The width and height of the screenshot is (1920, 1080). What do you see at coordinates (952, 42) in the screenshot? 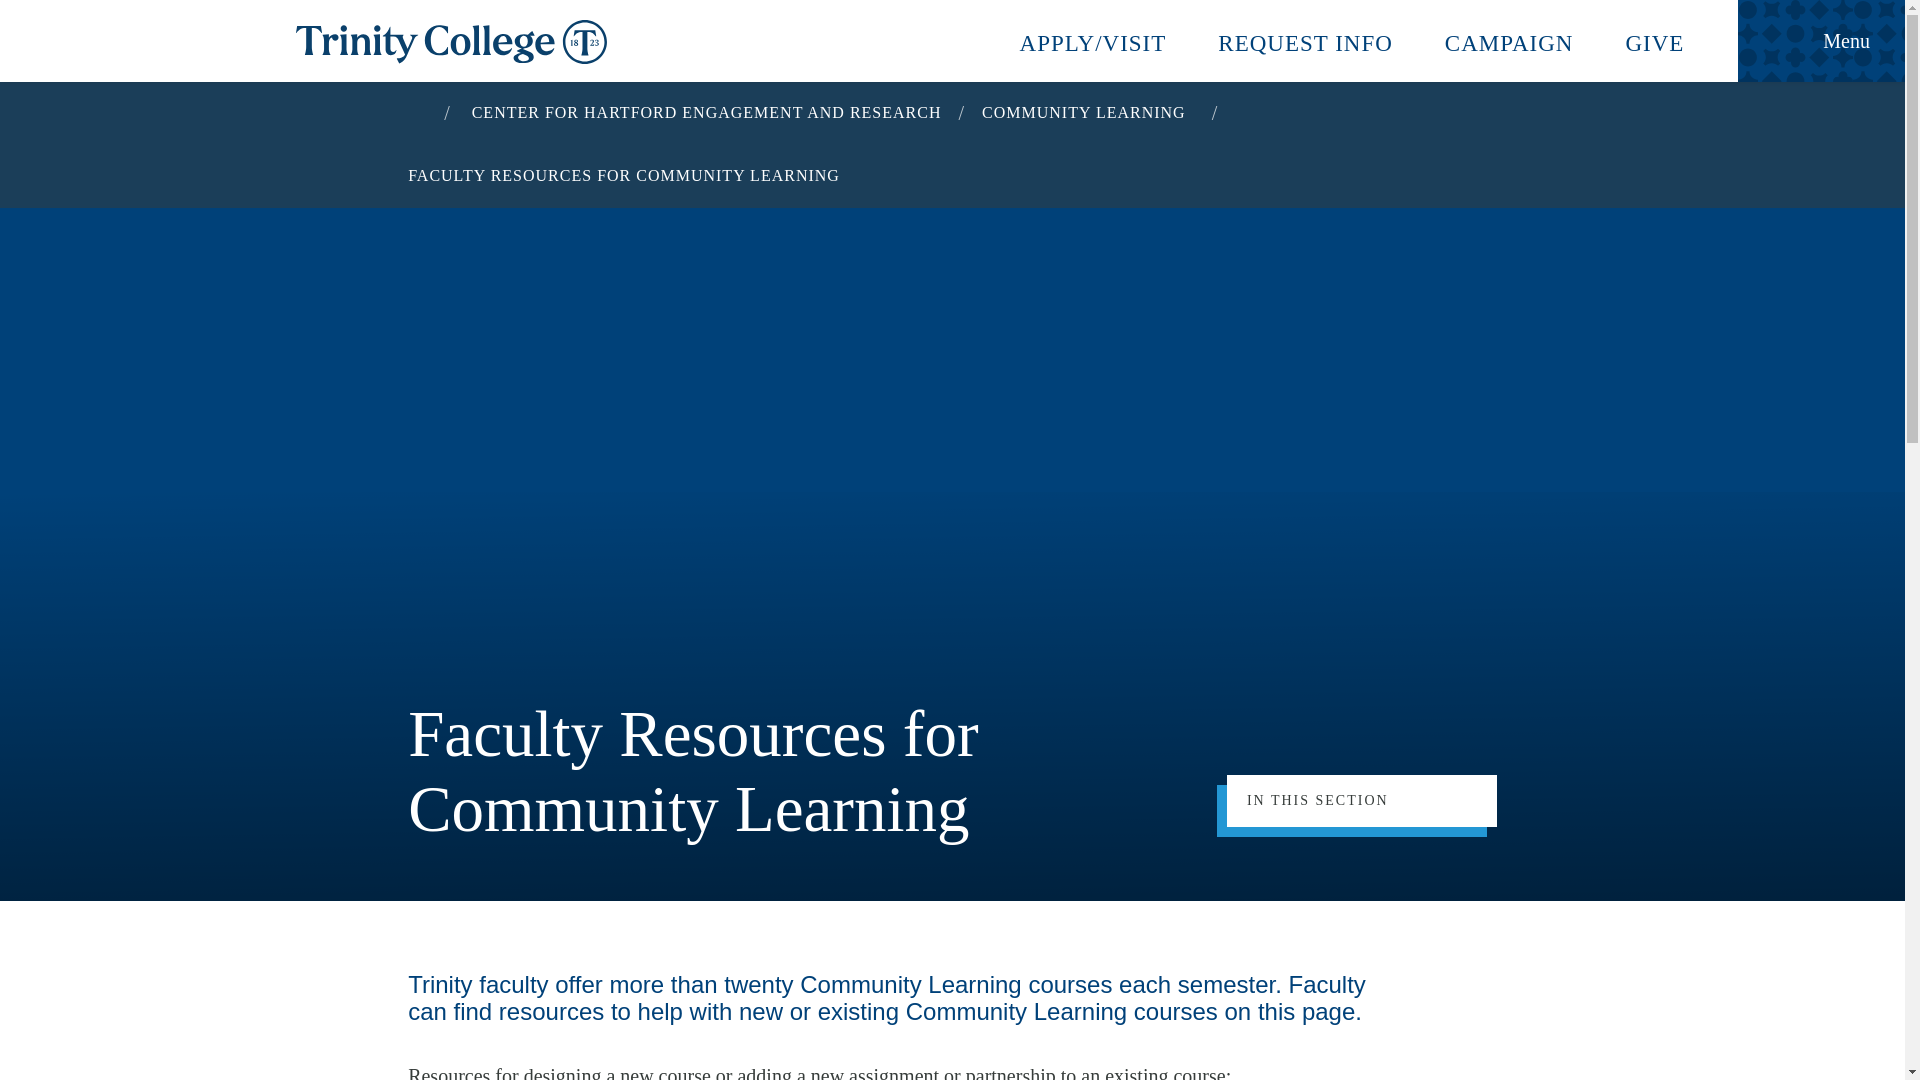
I see `Trinity College` at bounding box center [952, 42].